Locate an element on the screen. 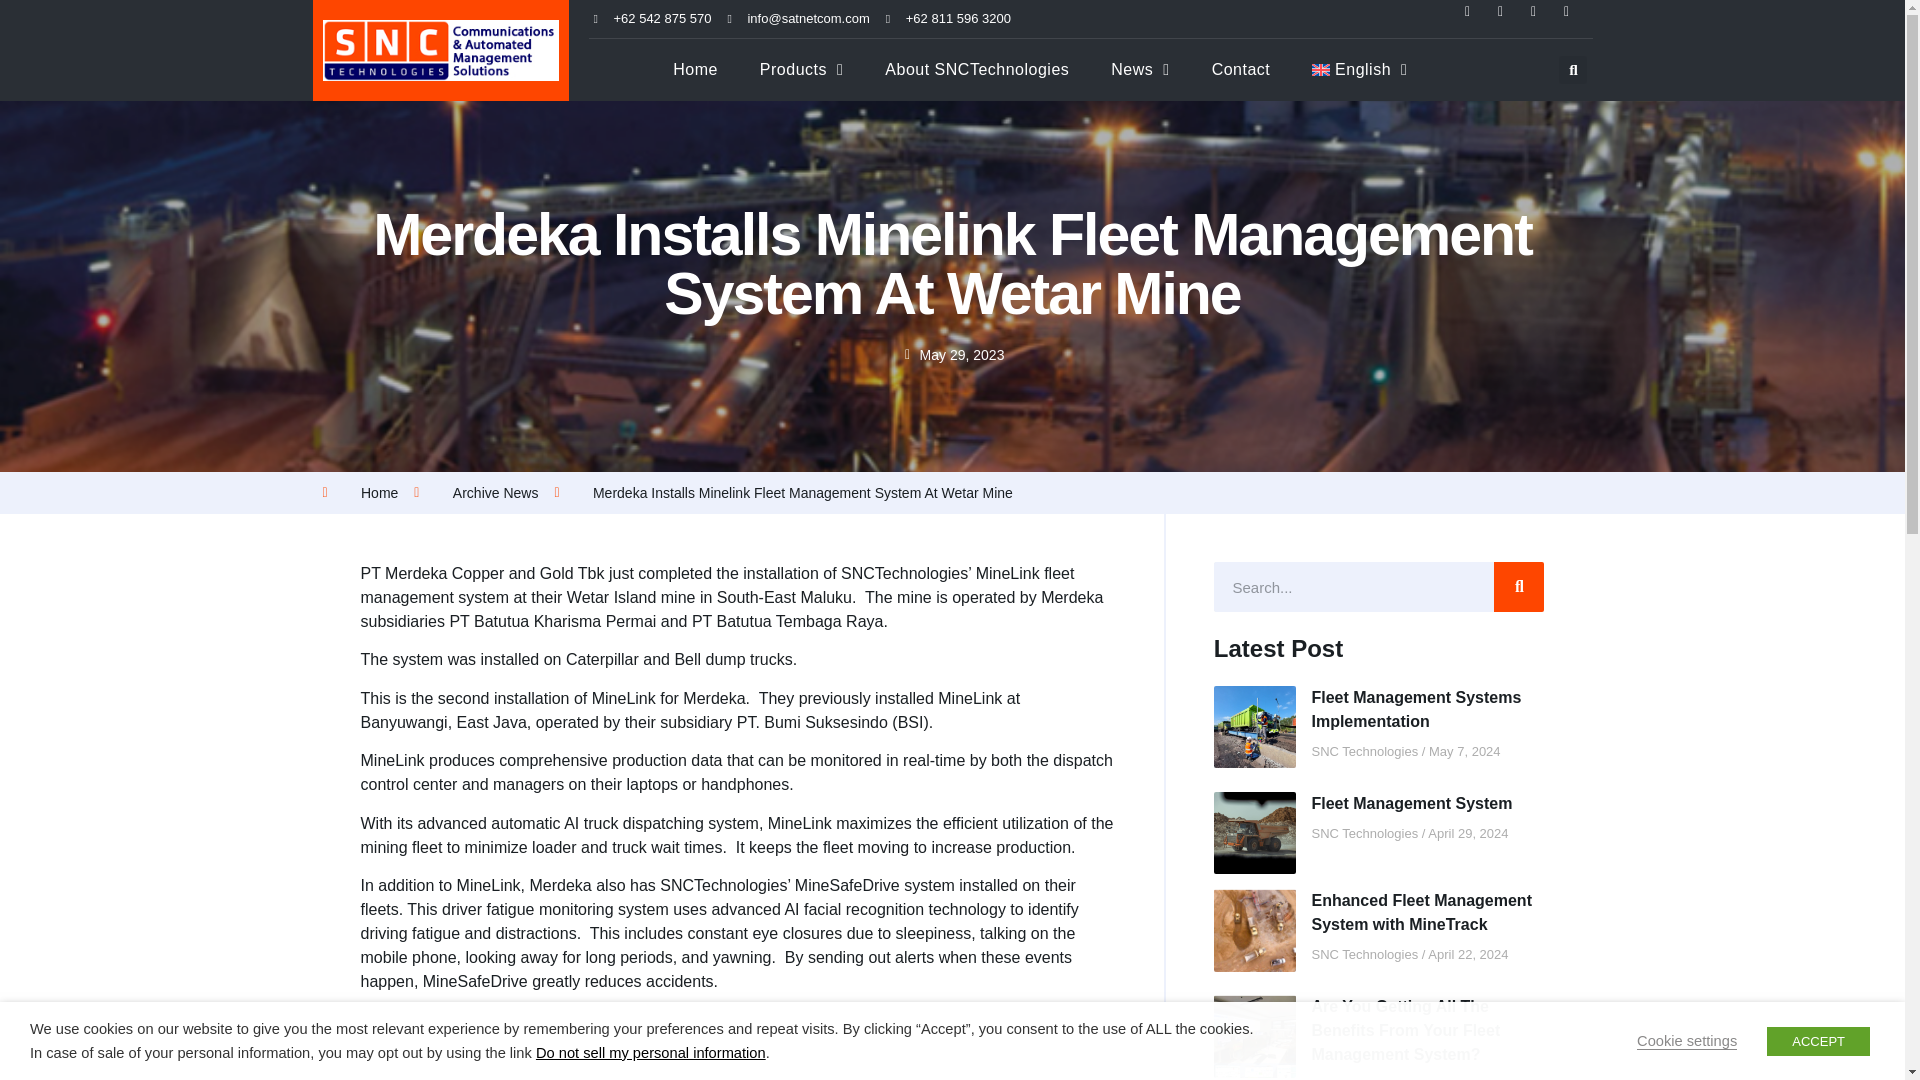  About SNCTechnologies is located at coordinates (977, 70).